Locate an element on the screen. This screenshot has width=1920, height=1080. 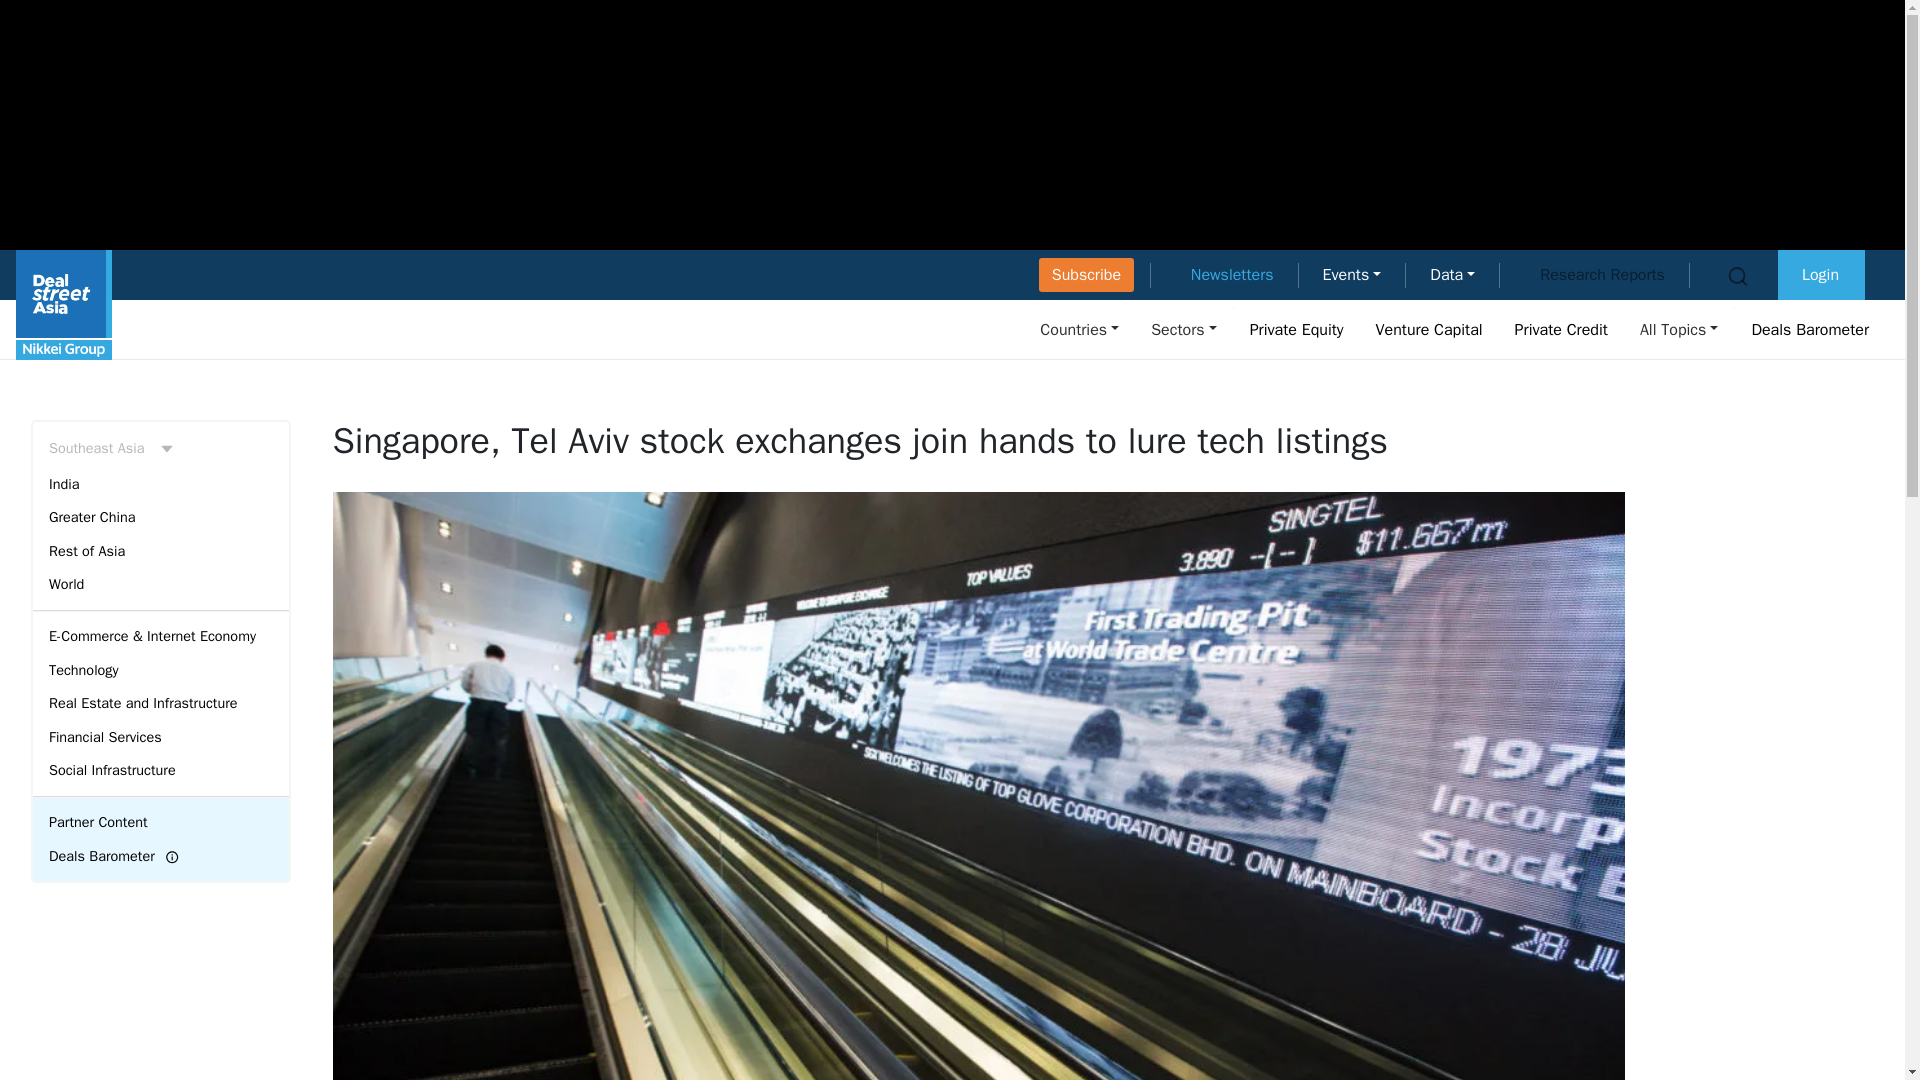
Deals Barometer is located at coordinates (1810, 329).